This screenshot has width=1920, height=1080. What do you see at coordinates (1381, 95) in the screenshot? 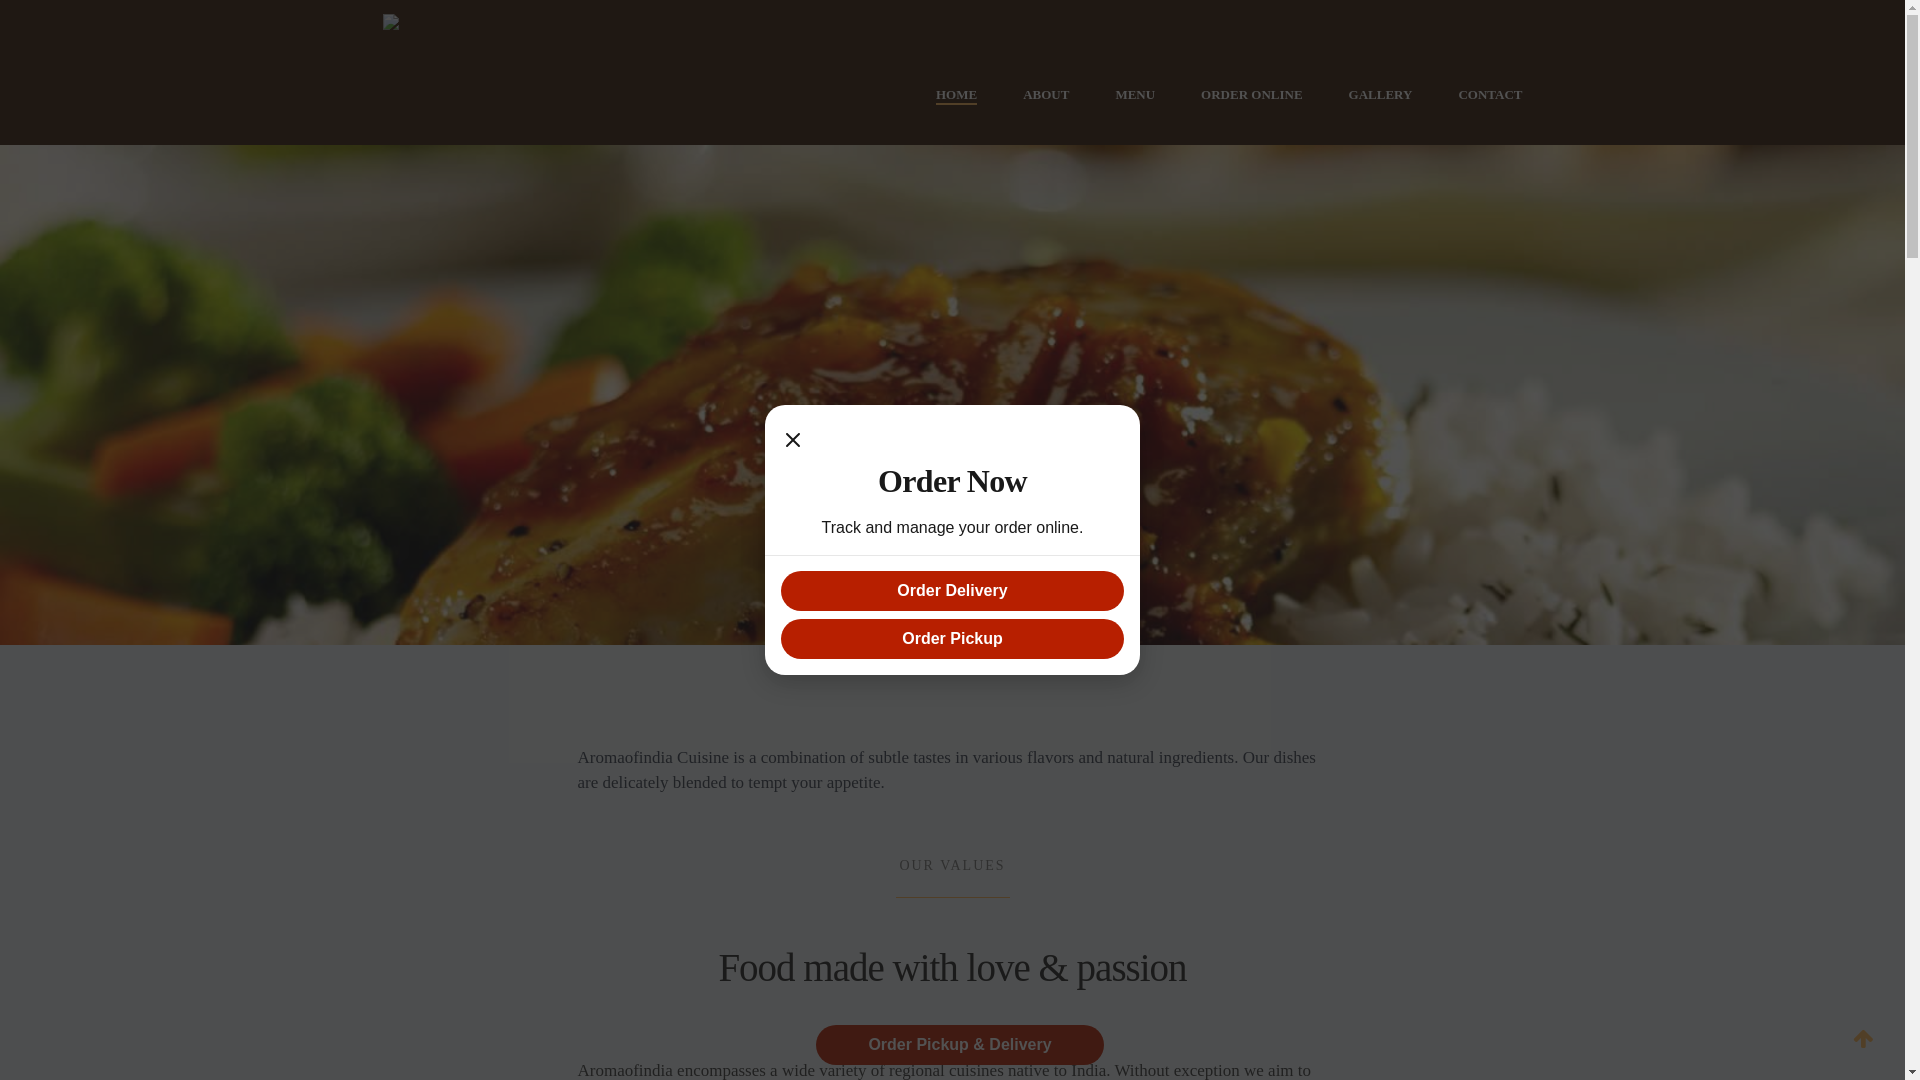
I see `GALLERY` at bounding box center [1381, 95].